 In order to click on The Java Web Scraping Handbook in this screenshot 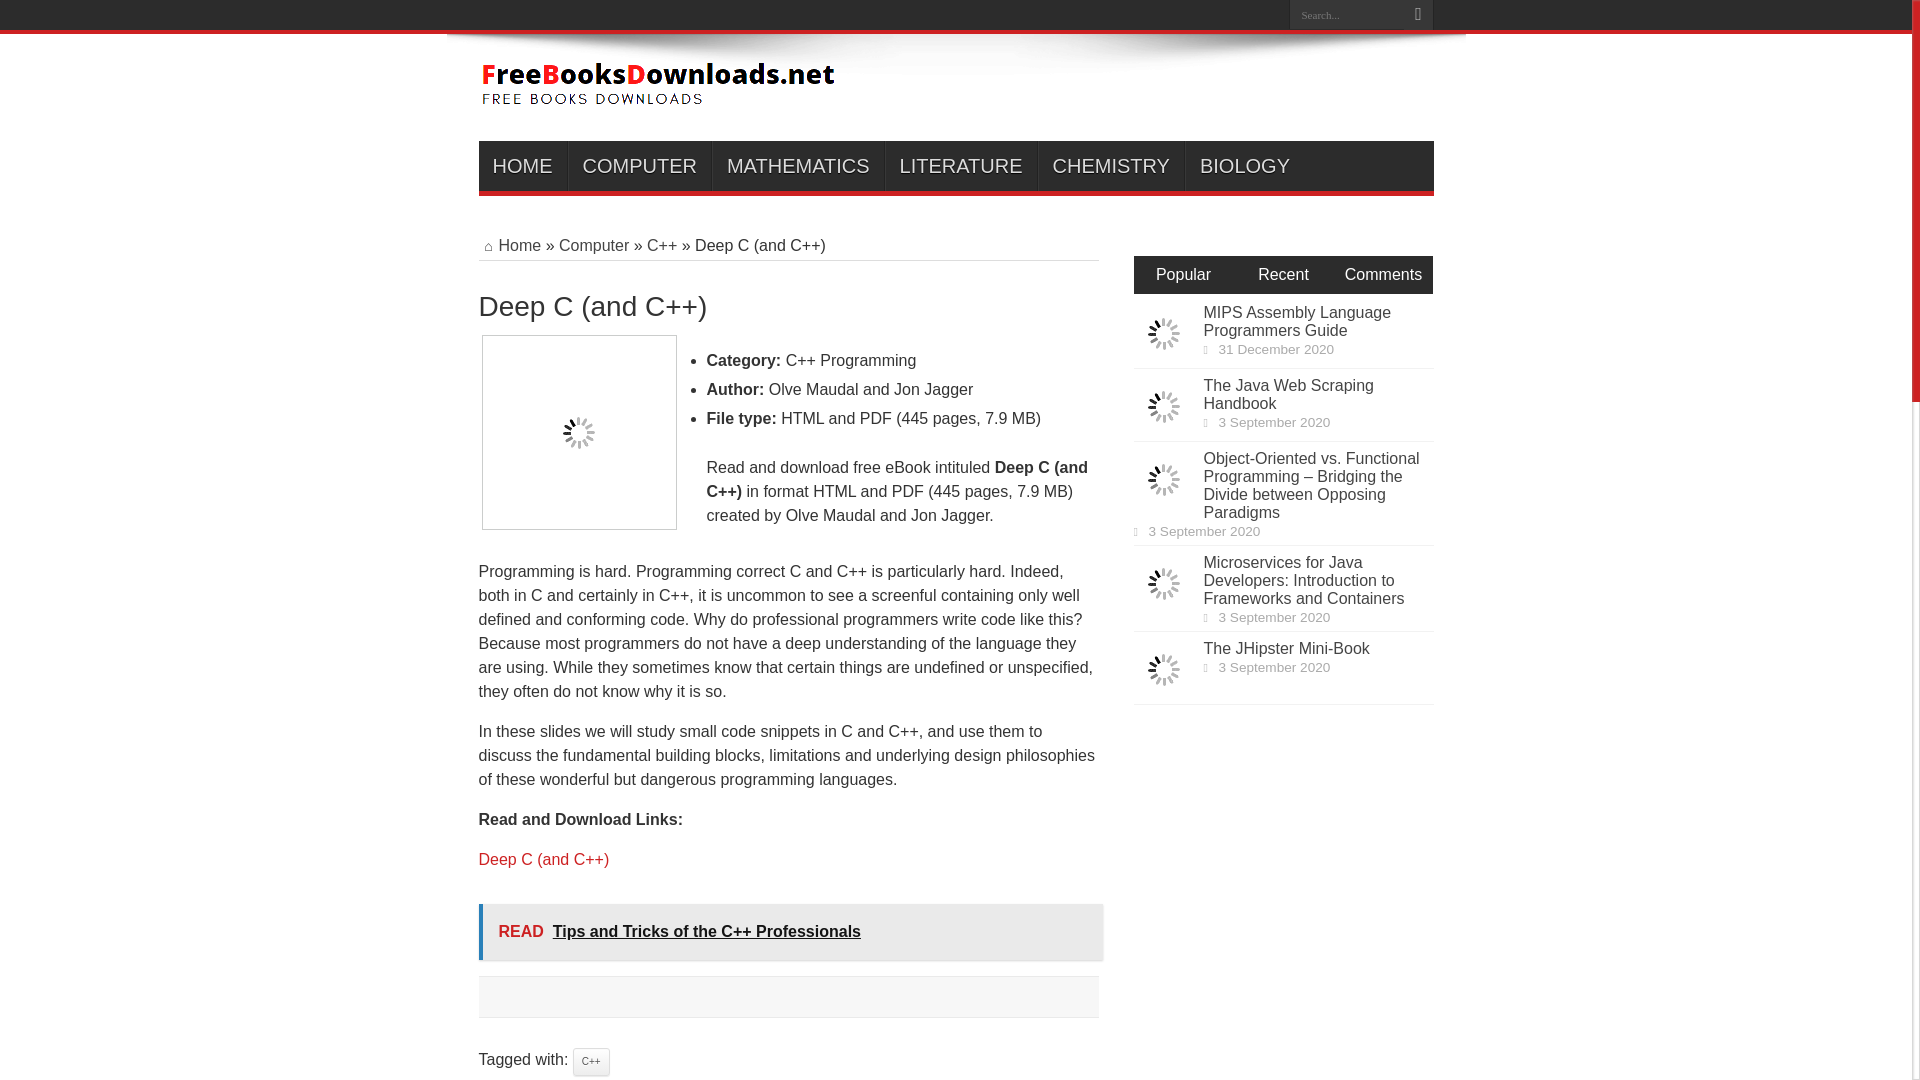, I will do `click(1288, 394)`.